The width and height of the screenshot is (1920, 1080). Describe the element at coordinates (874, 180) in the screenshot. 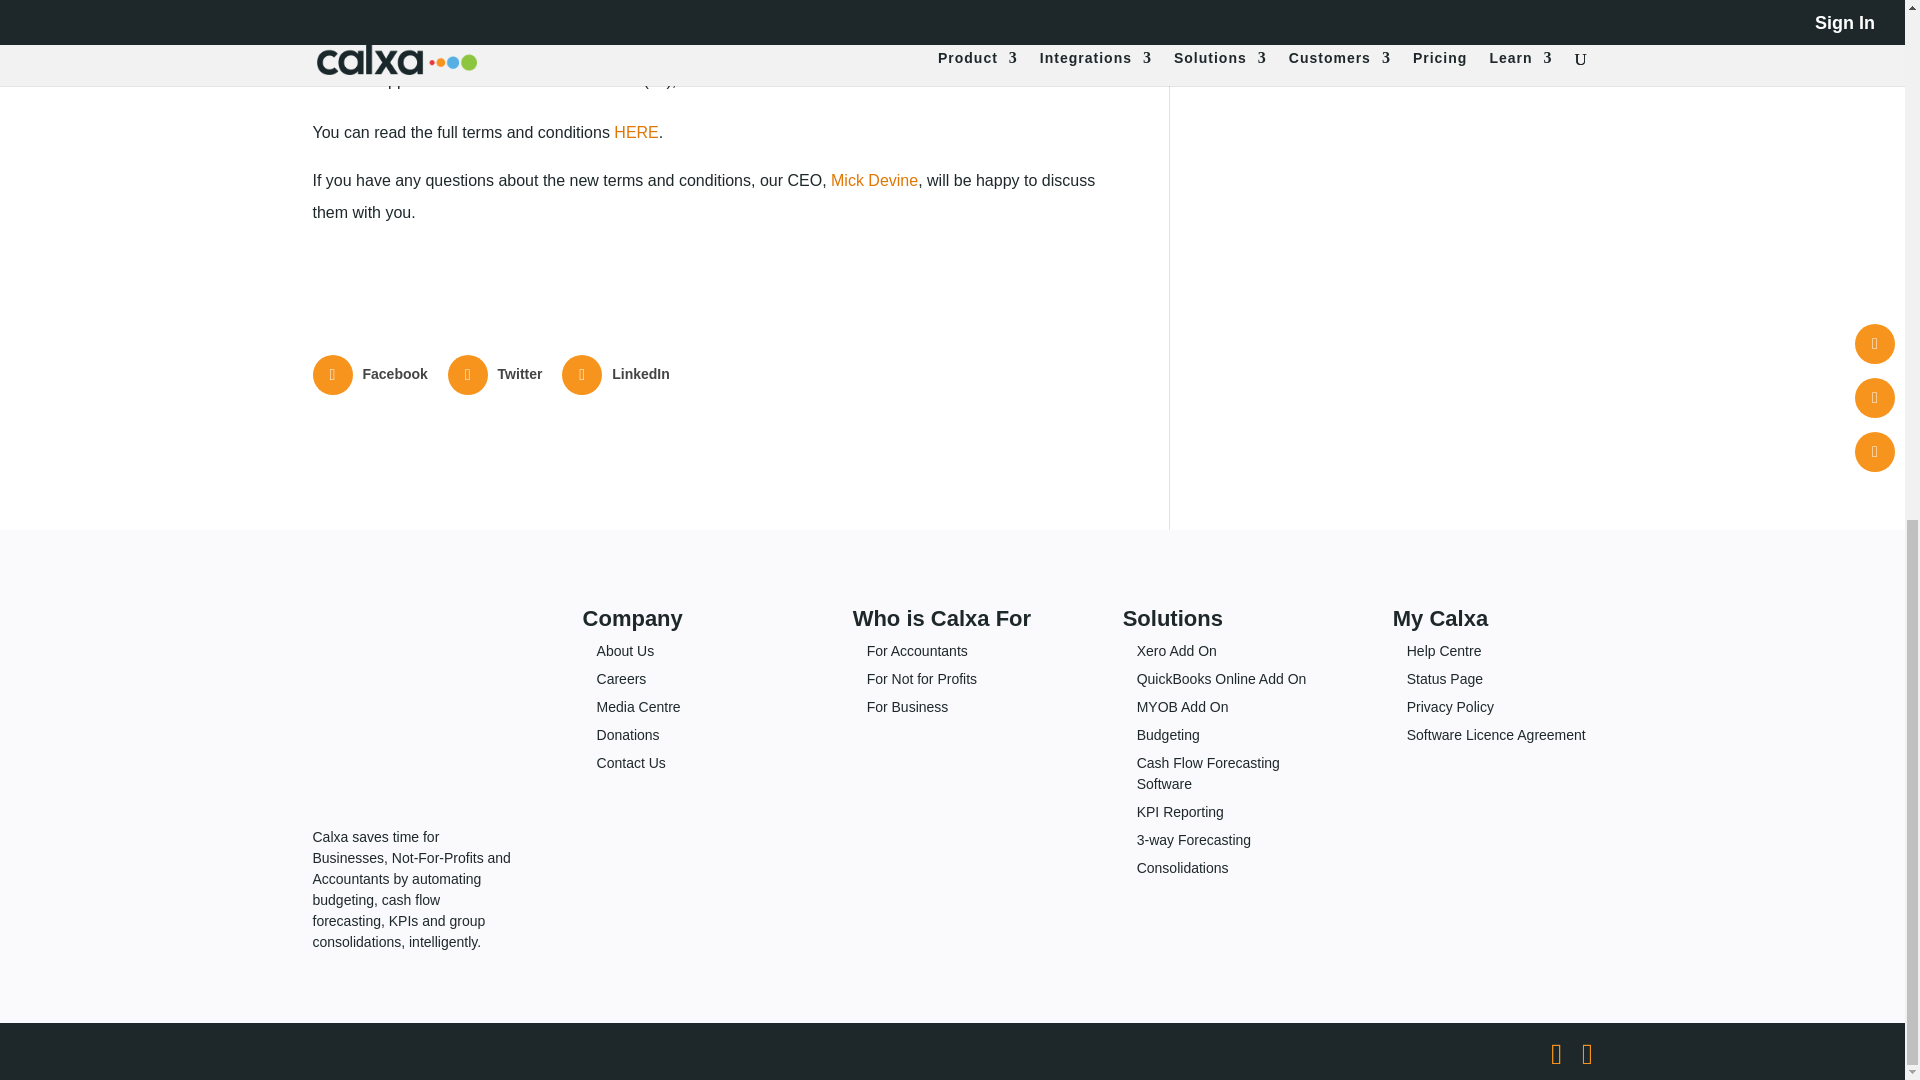

I see `Mick Devine` at that location.